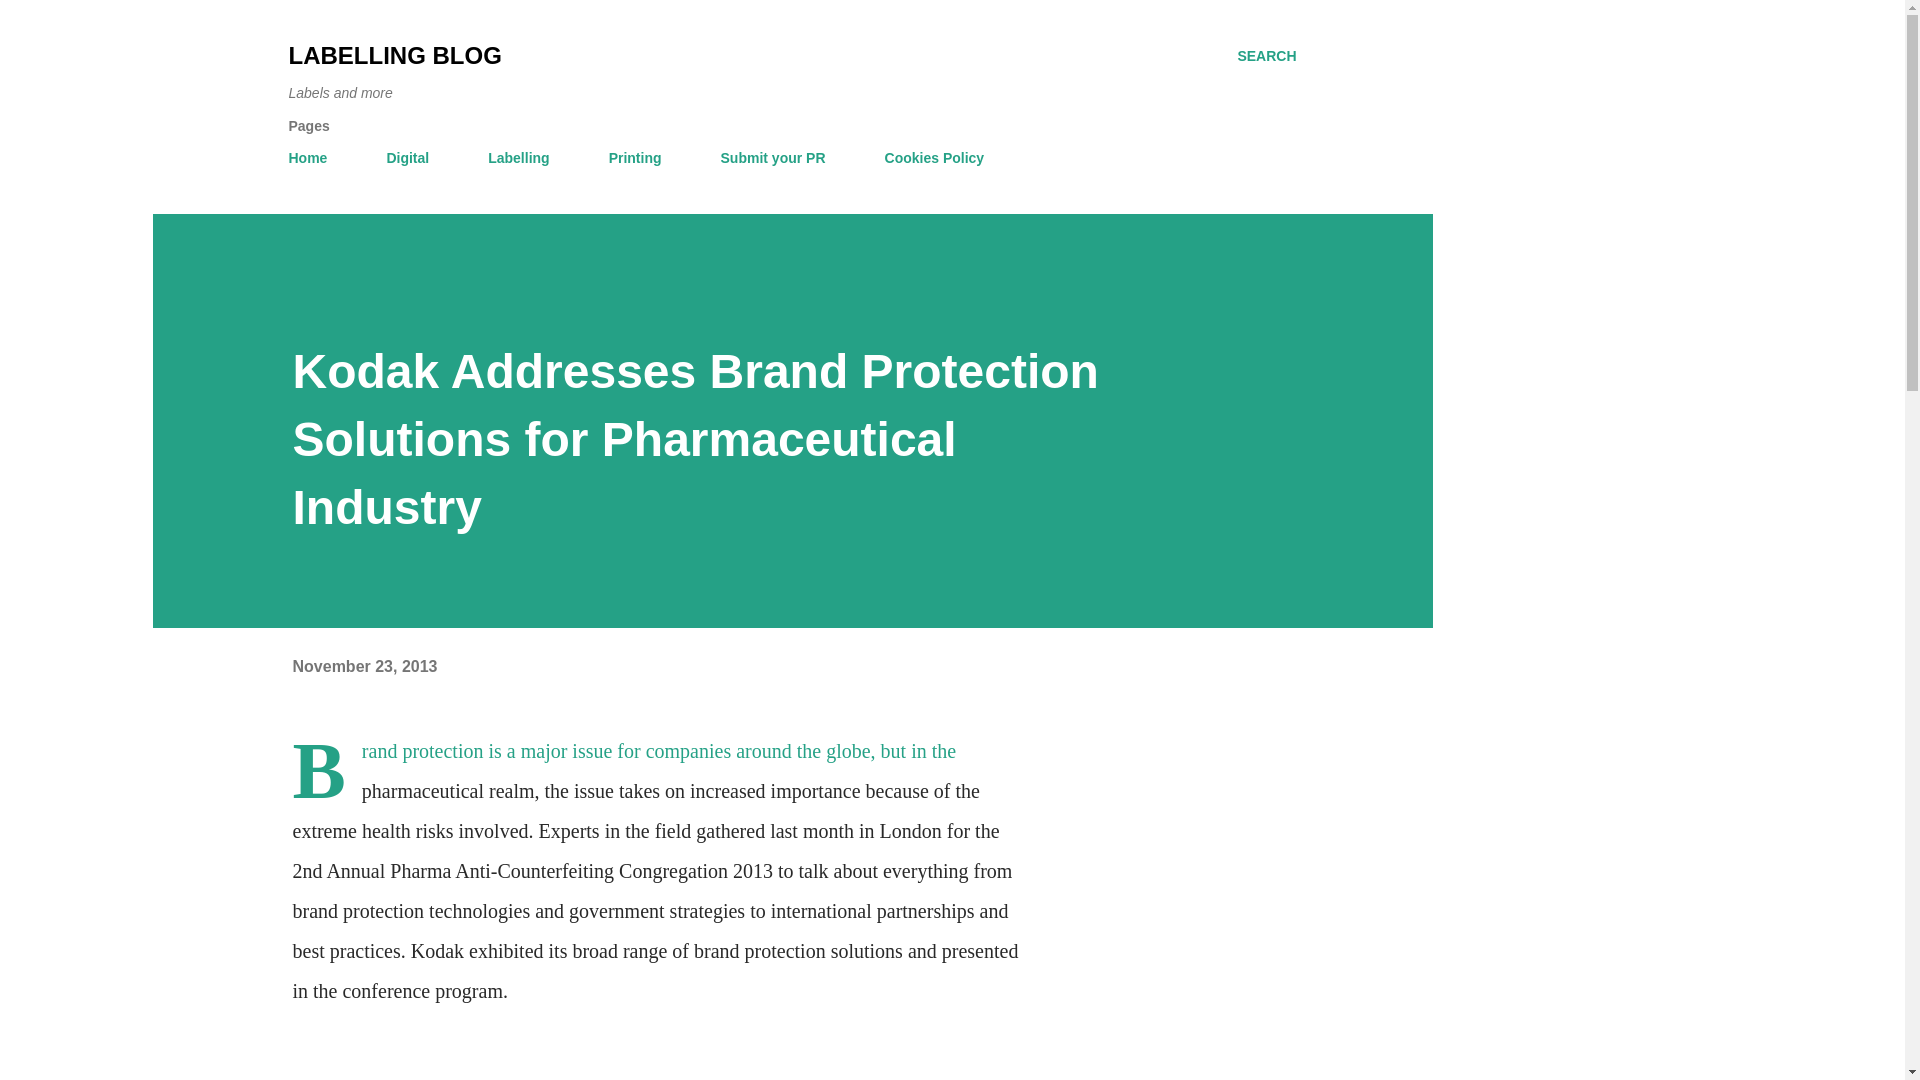  I want to click on LABELLING BLOG, so click(394, 56).